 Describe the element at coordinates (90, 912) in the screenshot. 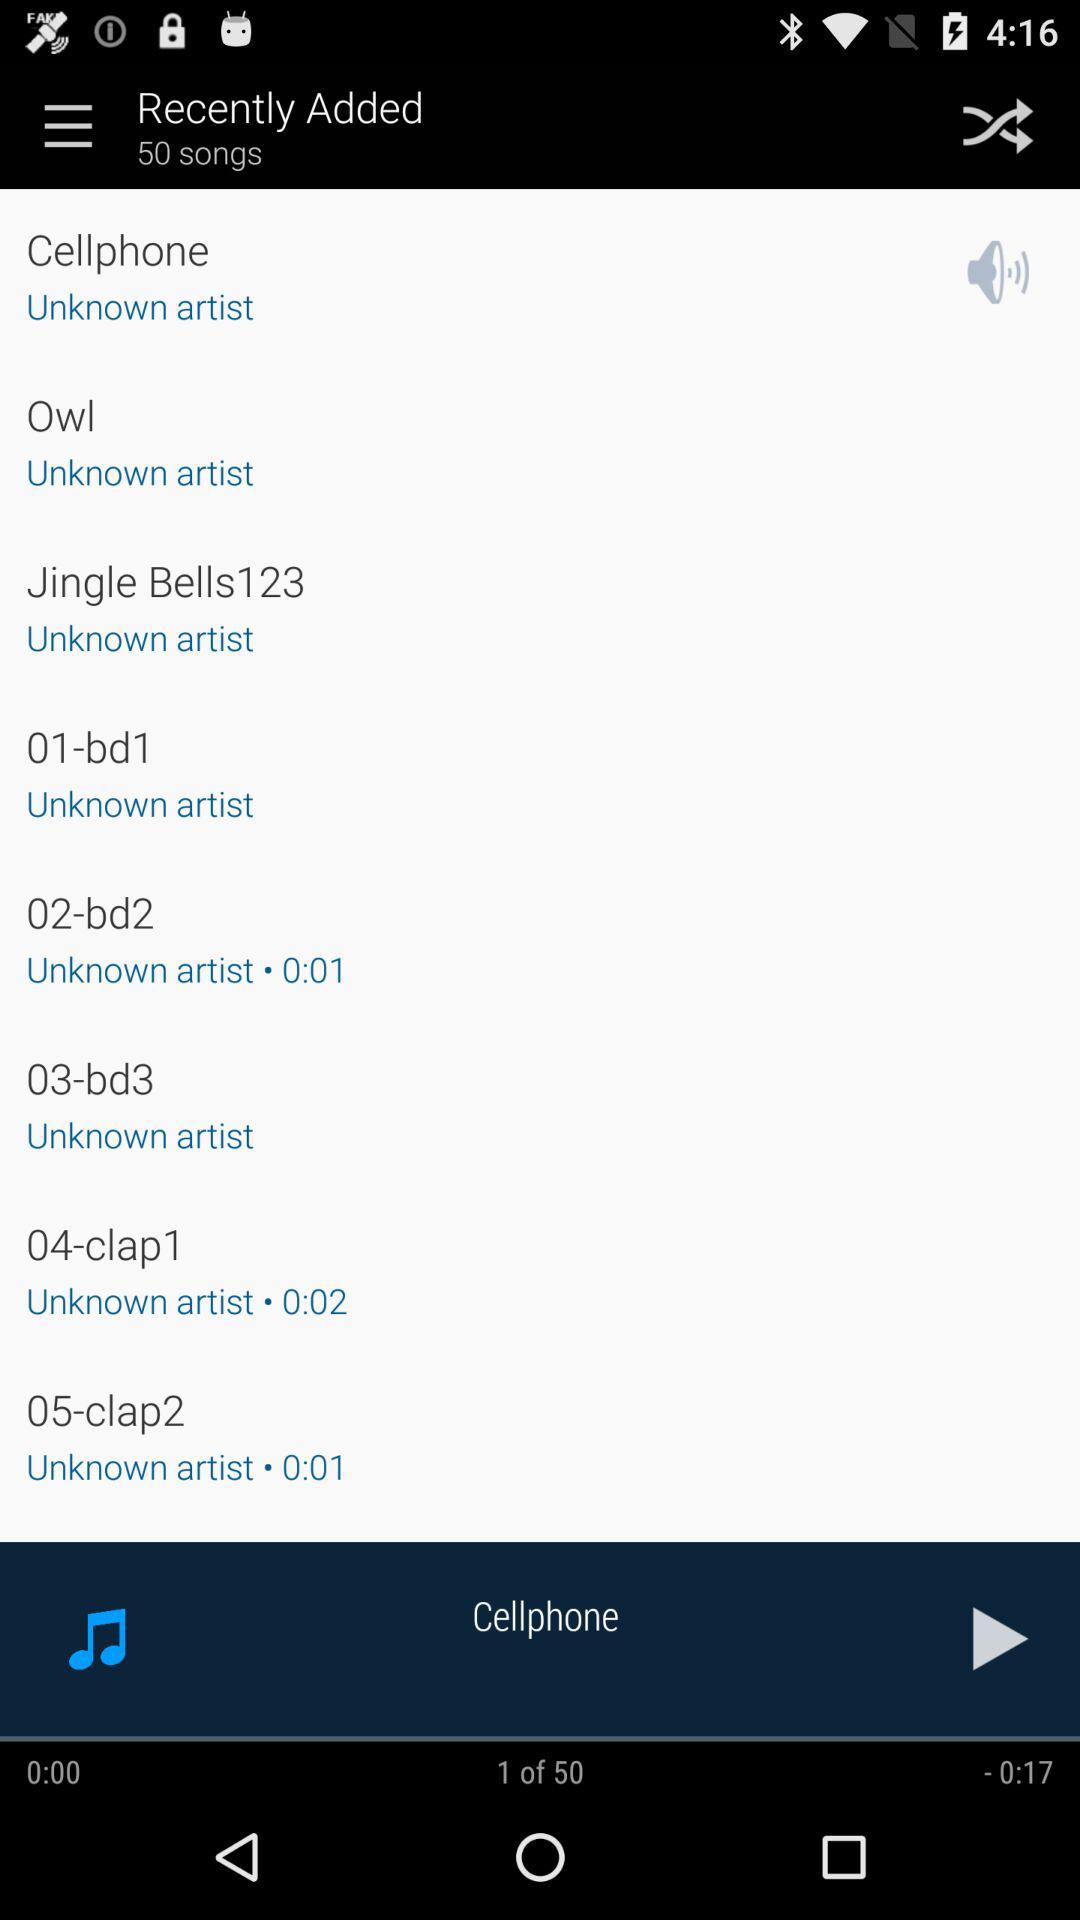

I see `tap the 02-bd2 icon` at that location.